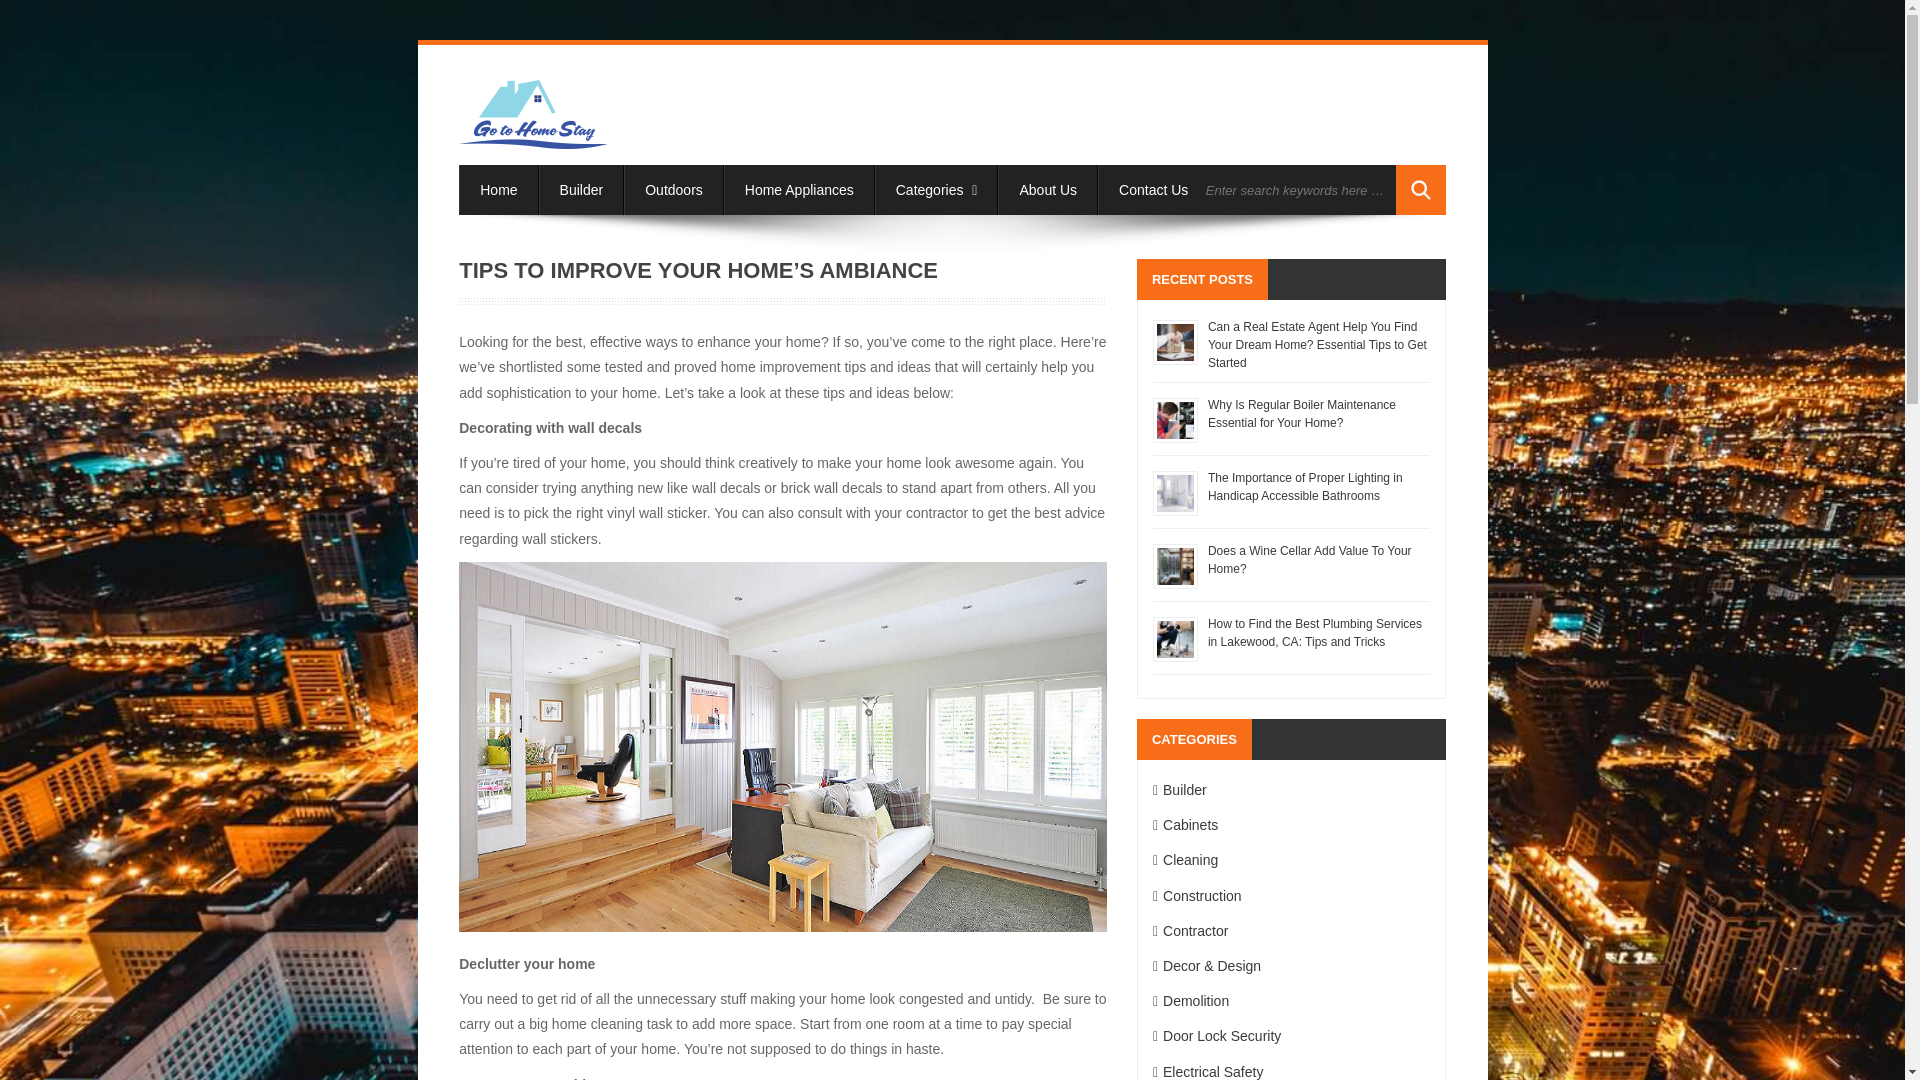  I want to click on About Us, so click(1048, 190).